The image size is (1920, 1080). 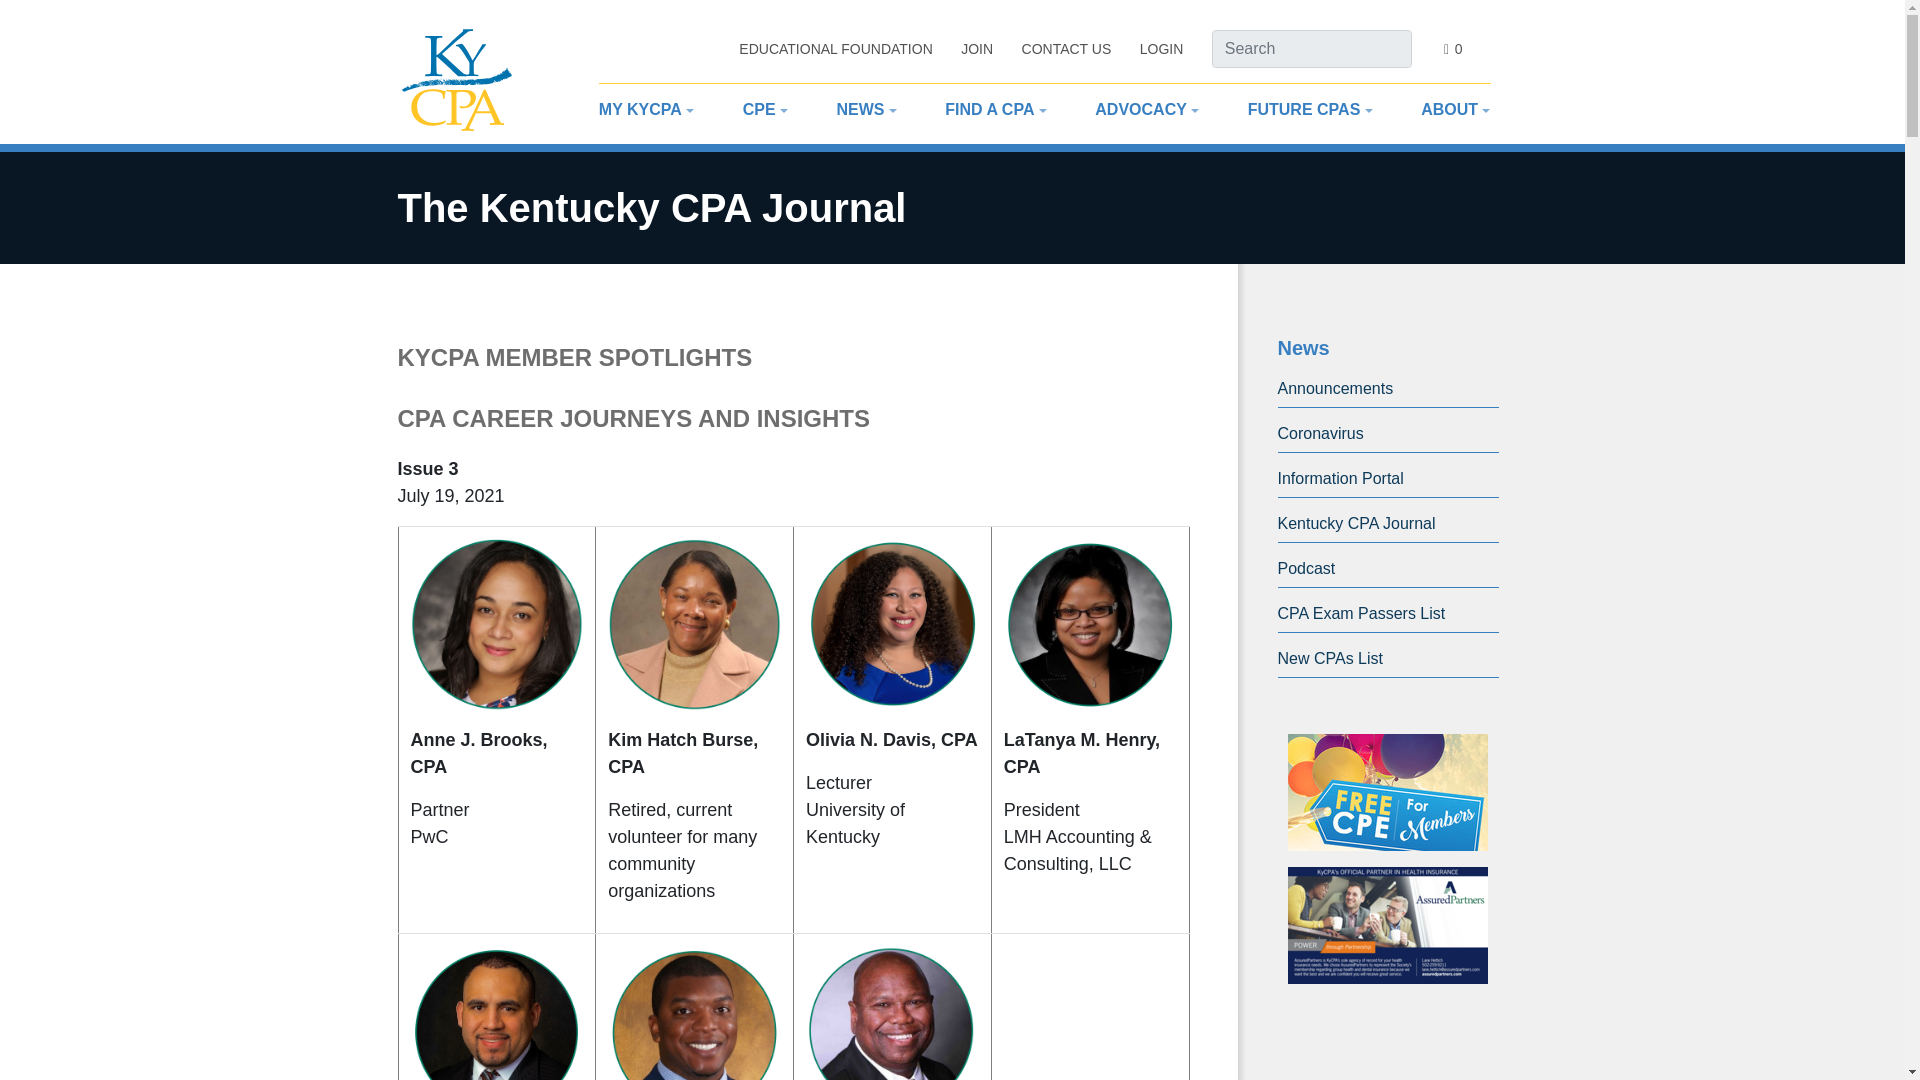 I want to click on CPE, so click(x=759, y=110).